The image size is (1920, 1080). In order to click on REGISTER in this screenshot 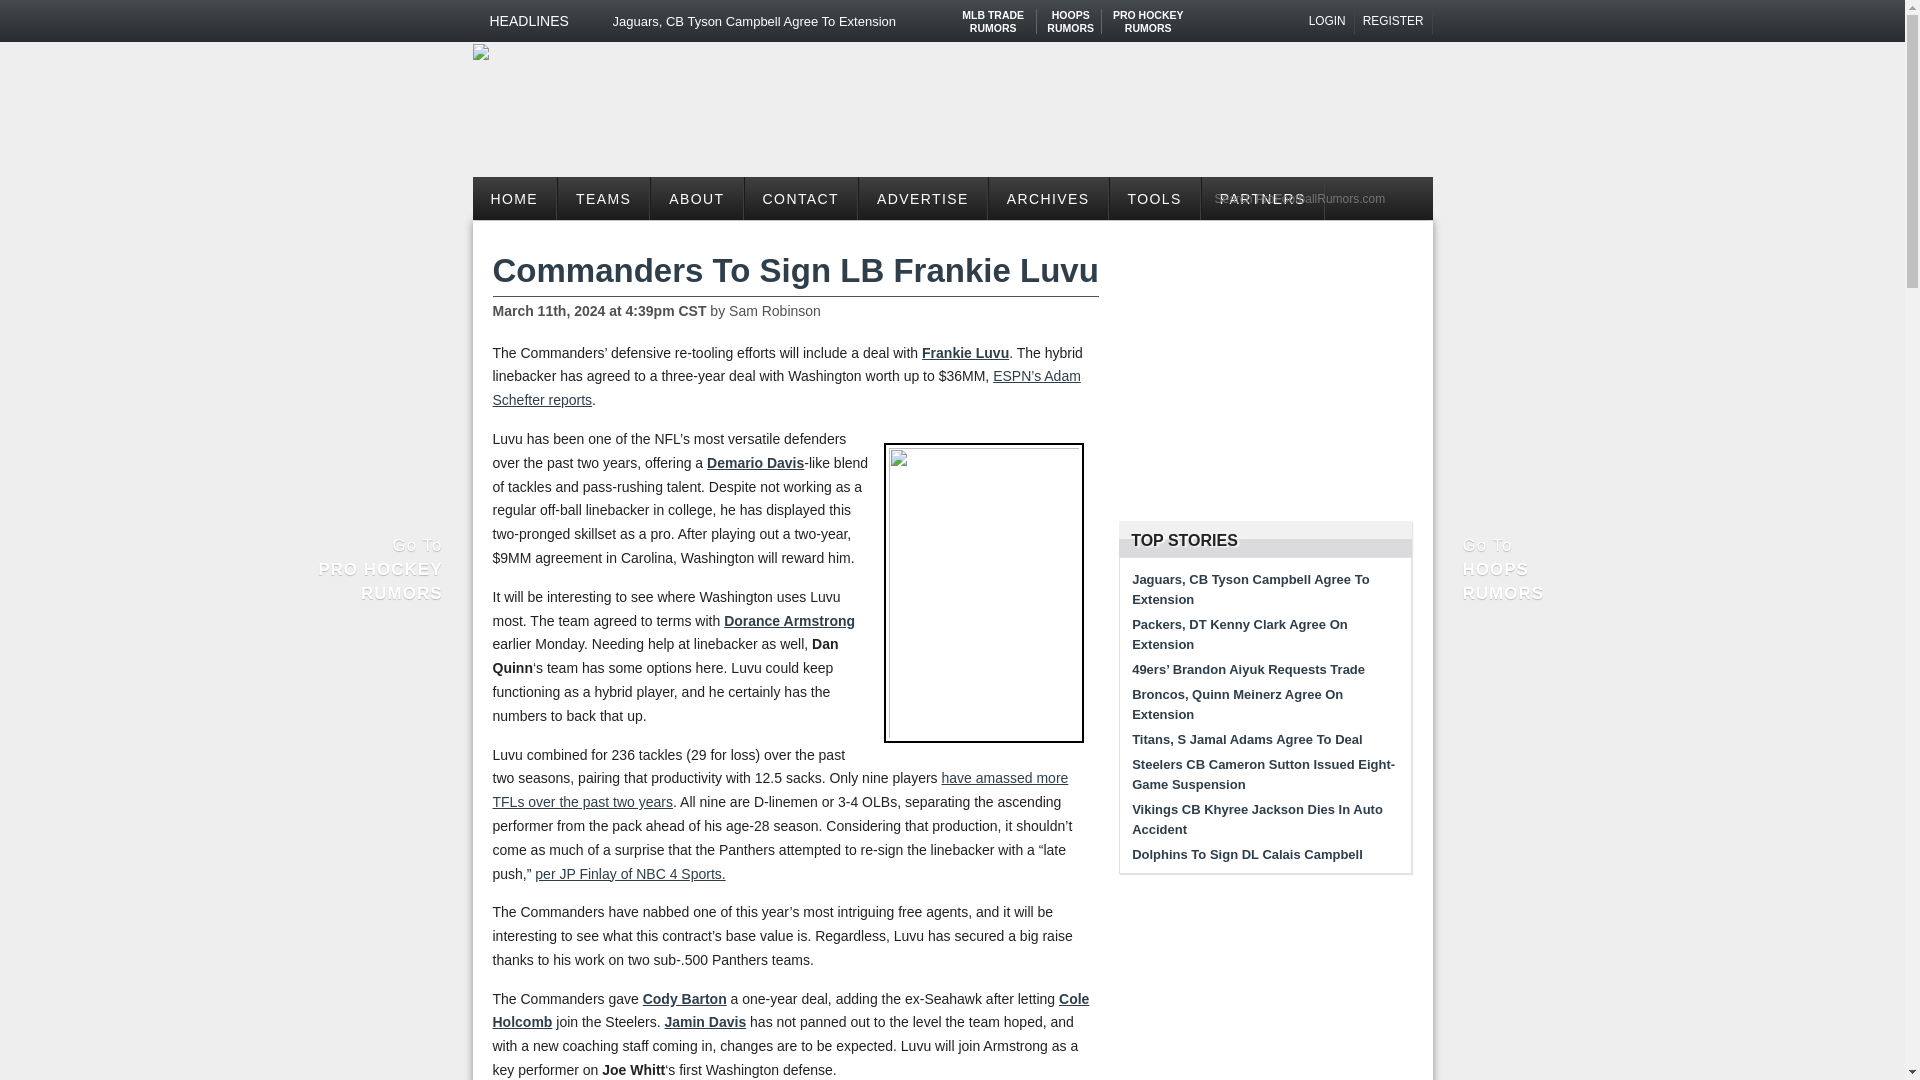, I will do `click(1070, 14)`.